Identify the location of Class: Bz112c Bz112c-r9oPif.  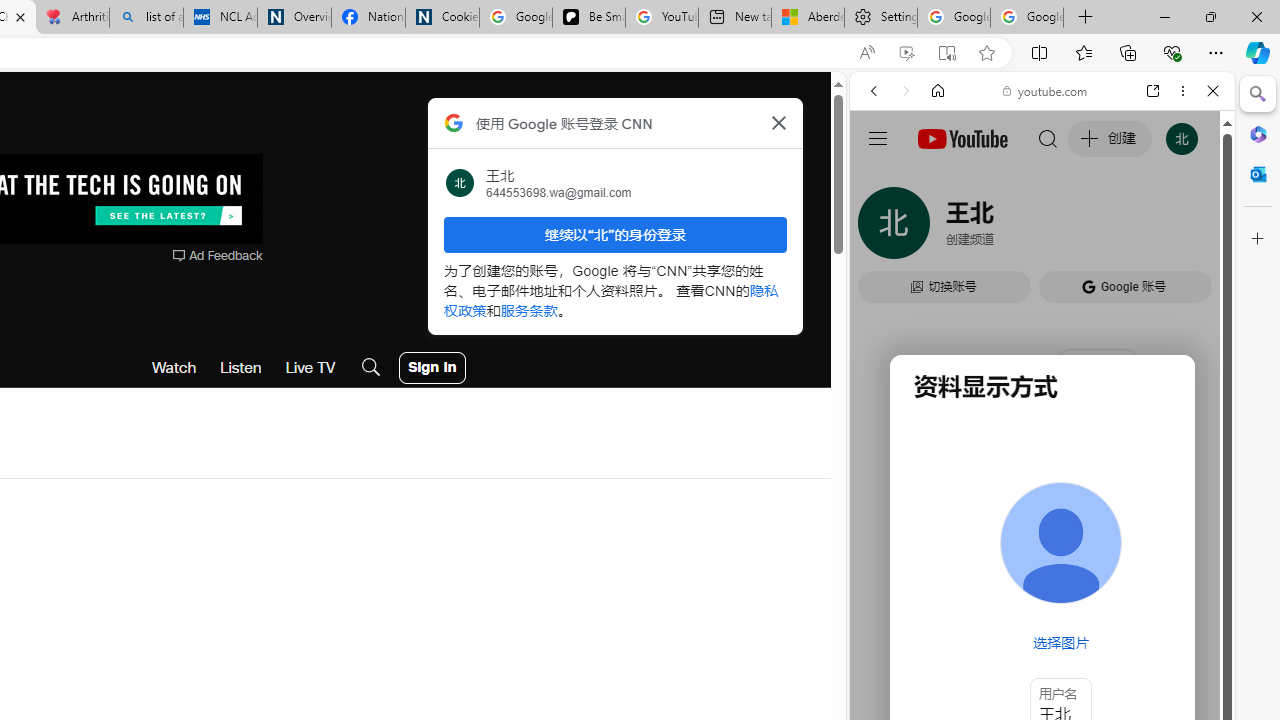
(778, 122).